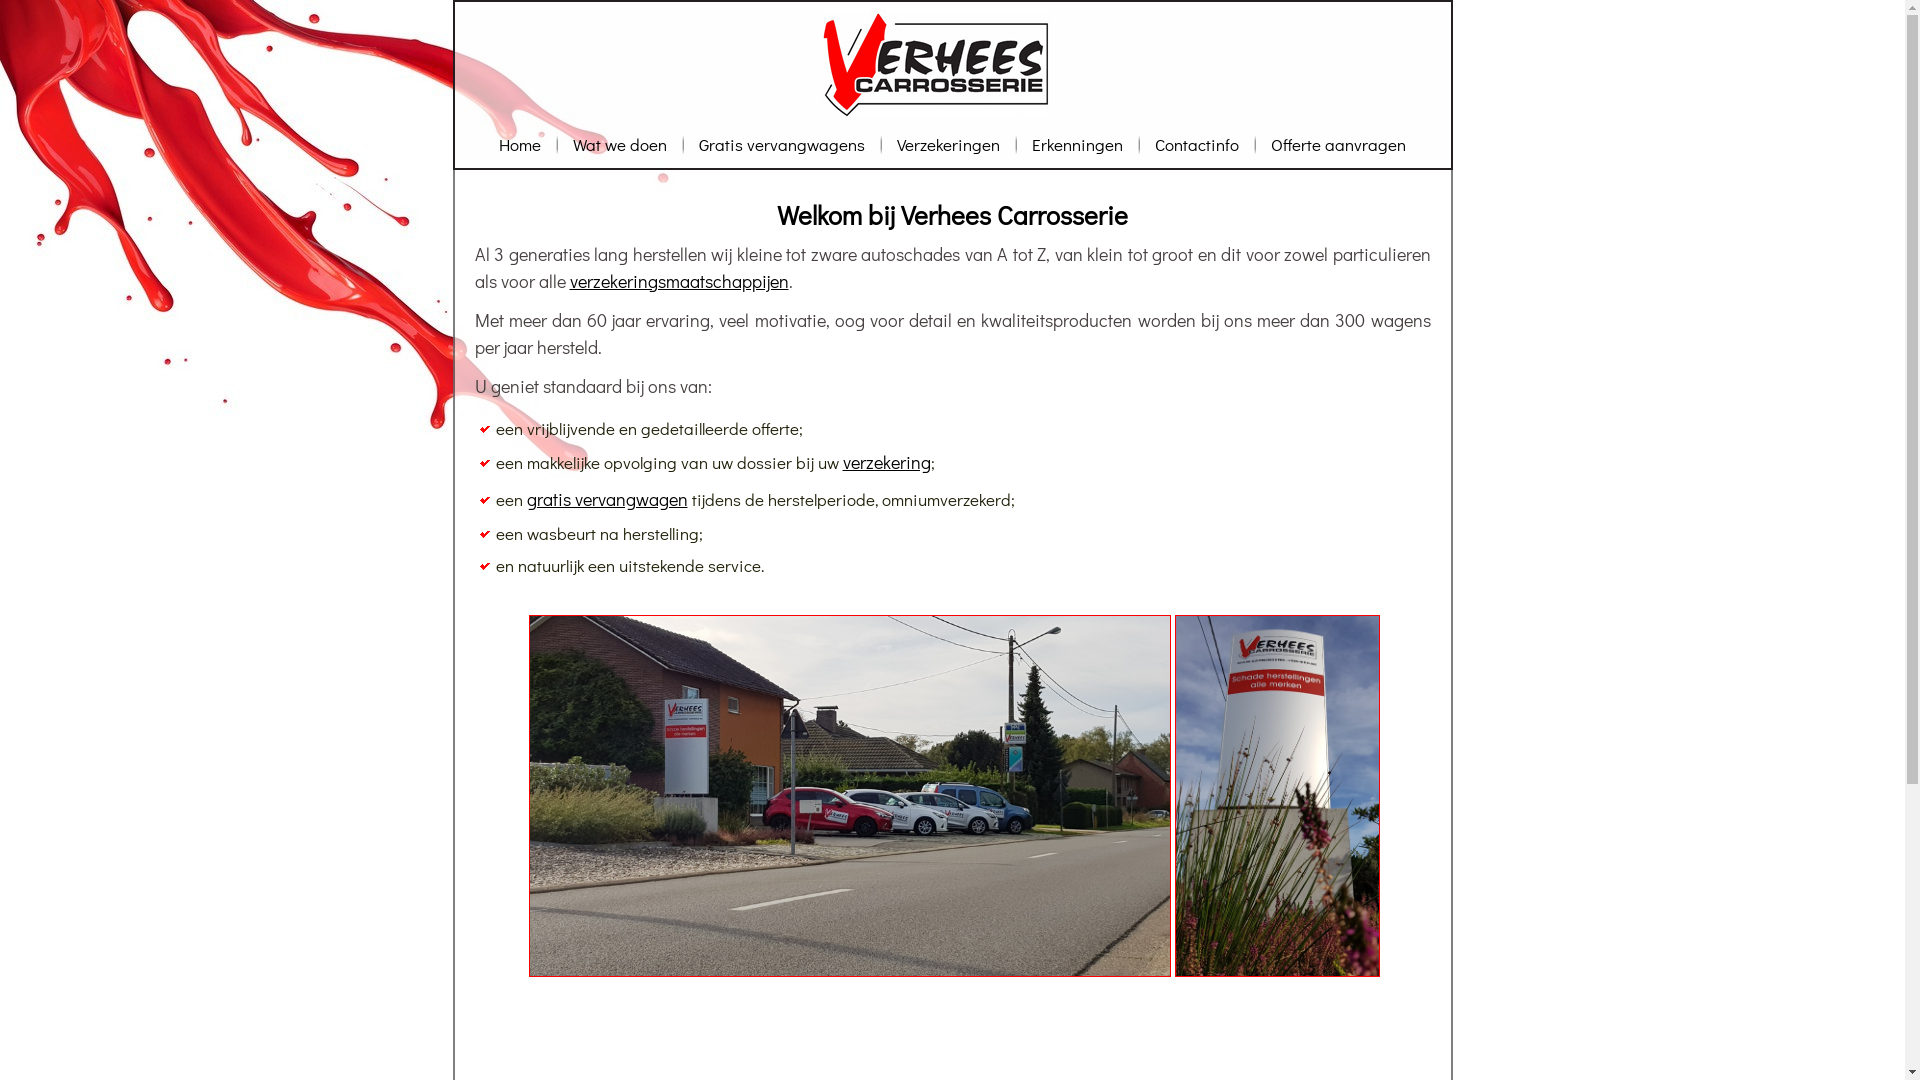  I want to click on Verzekeringen, so click(948, 144).